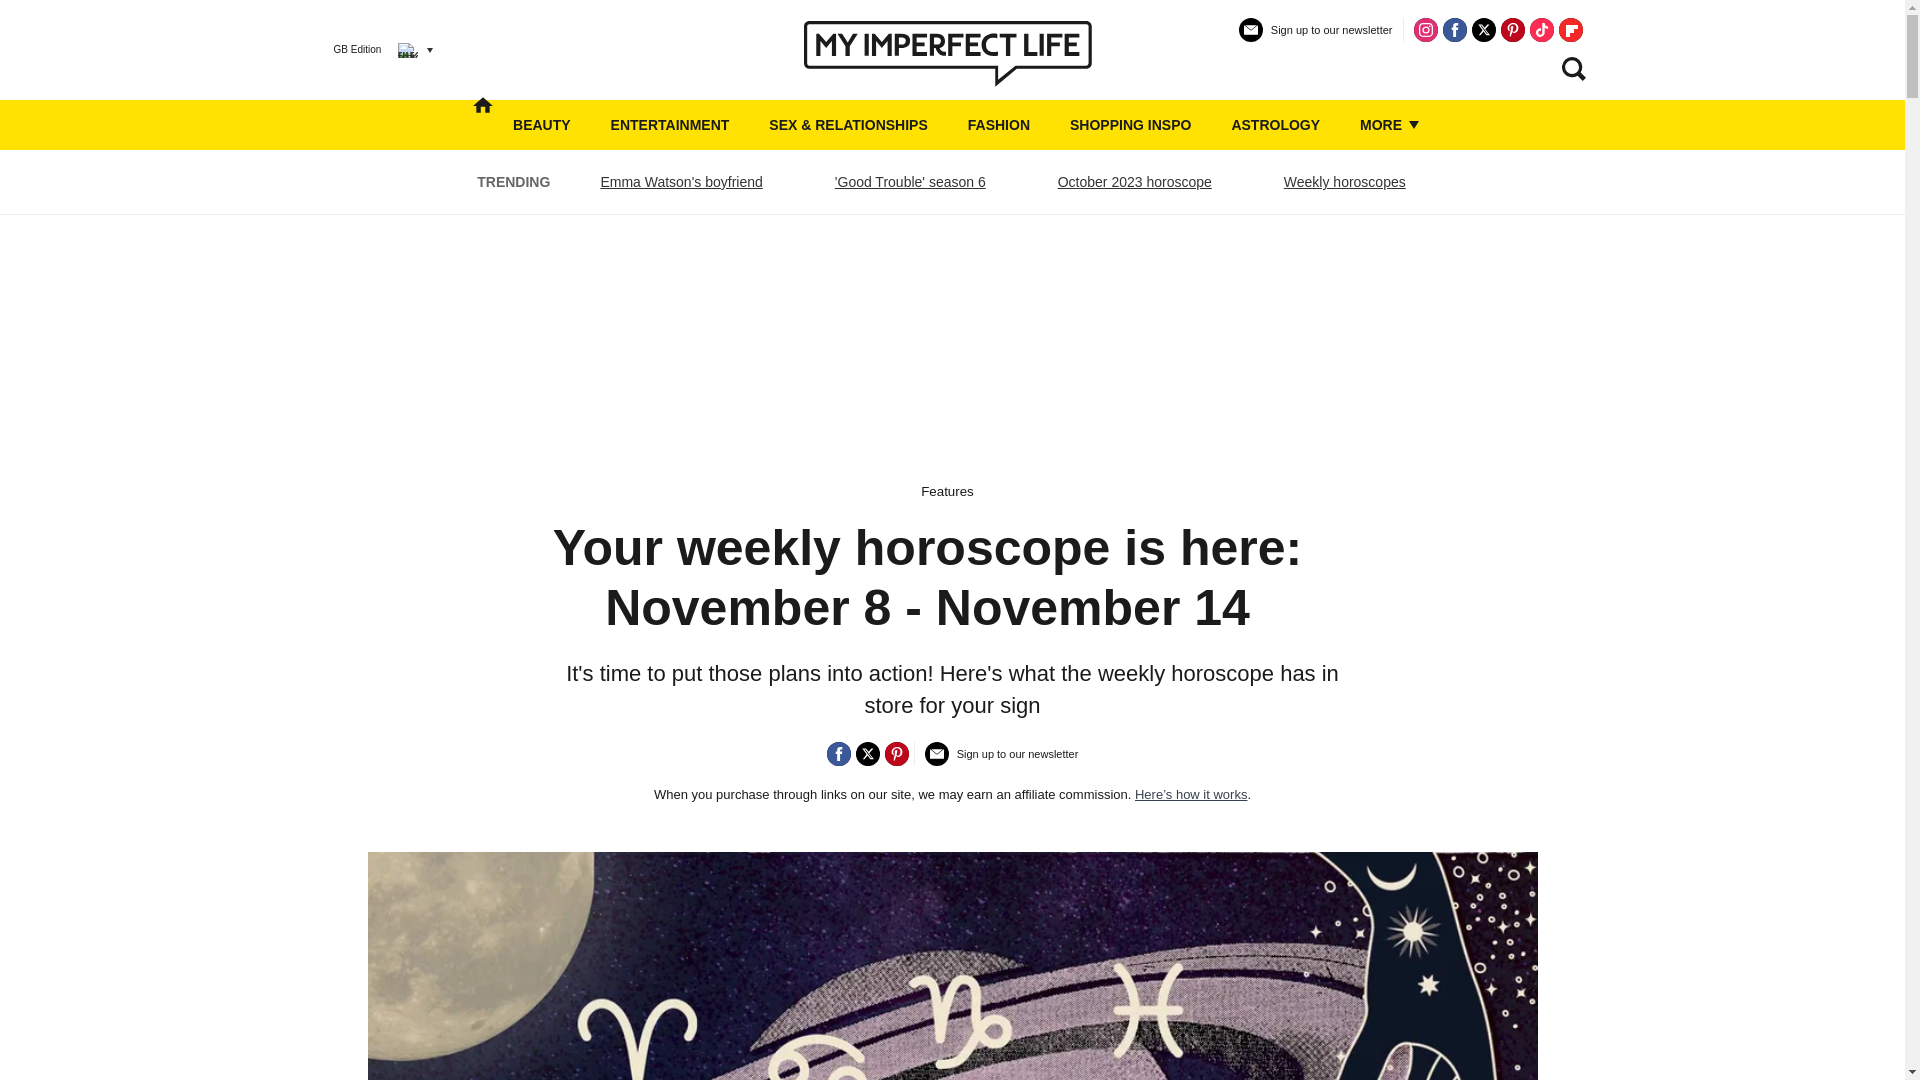 Image resolution: width=1920 pixels, height=1080 pixels. What do you see at coordinates (541, 125) in the screenshot?
I see `BEAUTY` at bounding box center [541, 125].